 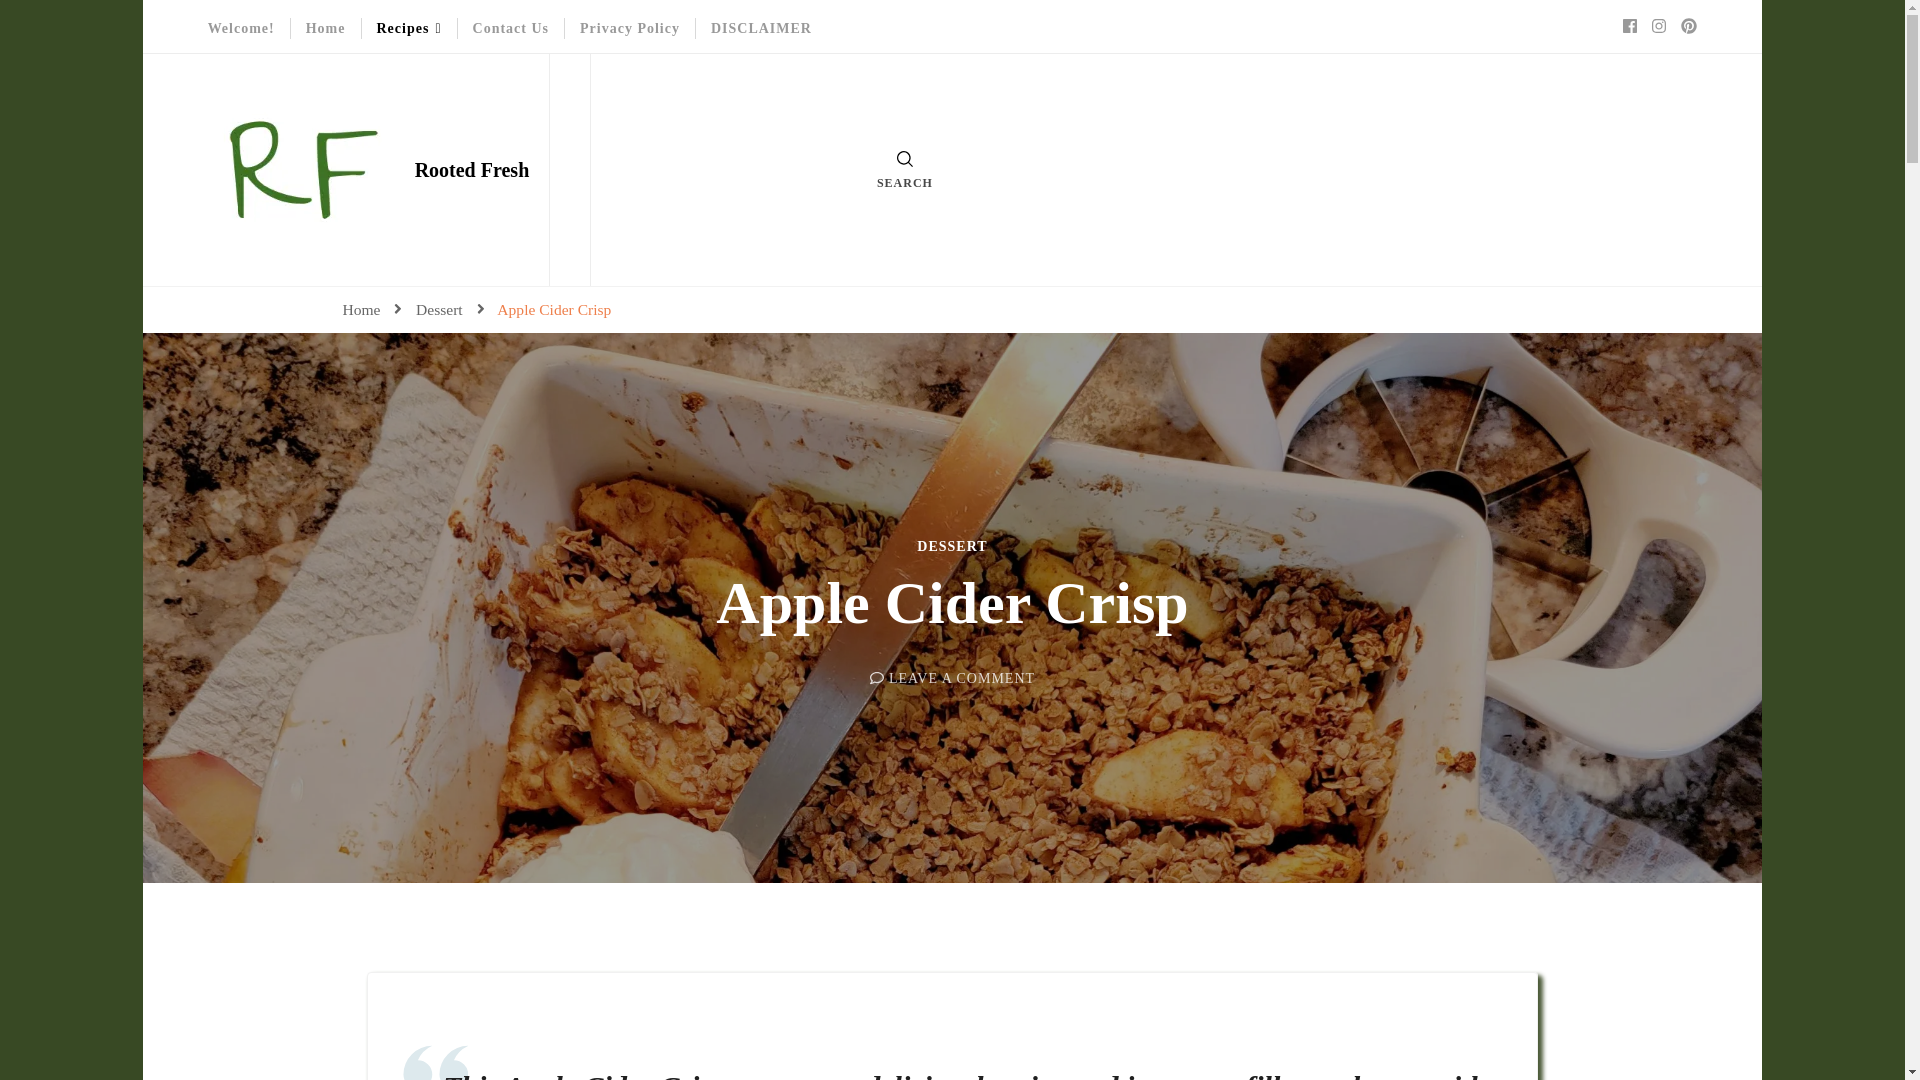 What do you see at coordinates (408, 28) in the screenshot?
I see `Recipes` at bounding box center [408, 28].